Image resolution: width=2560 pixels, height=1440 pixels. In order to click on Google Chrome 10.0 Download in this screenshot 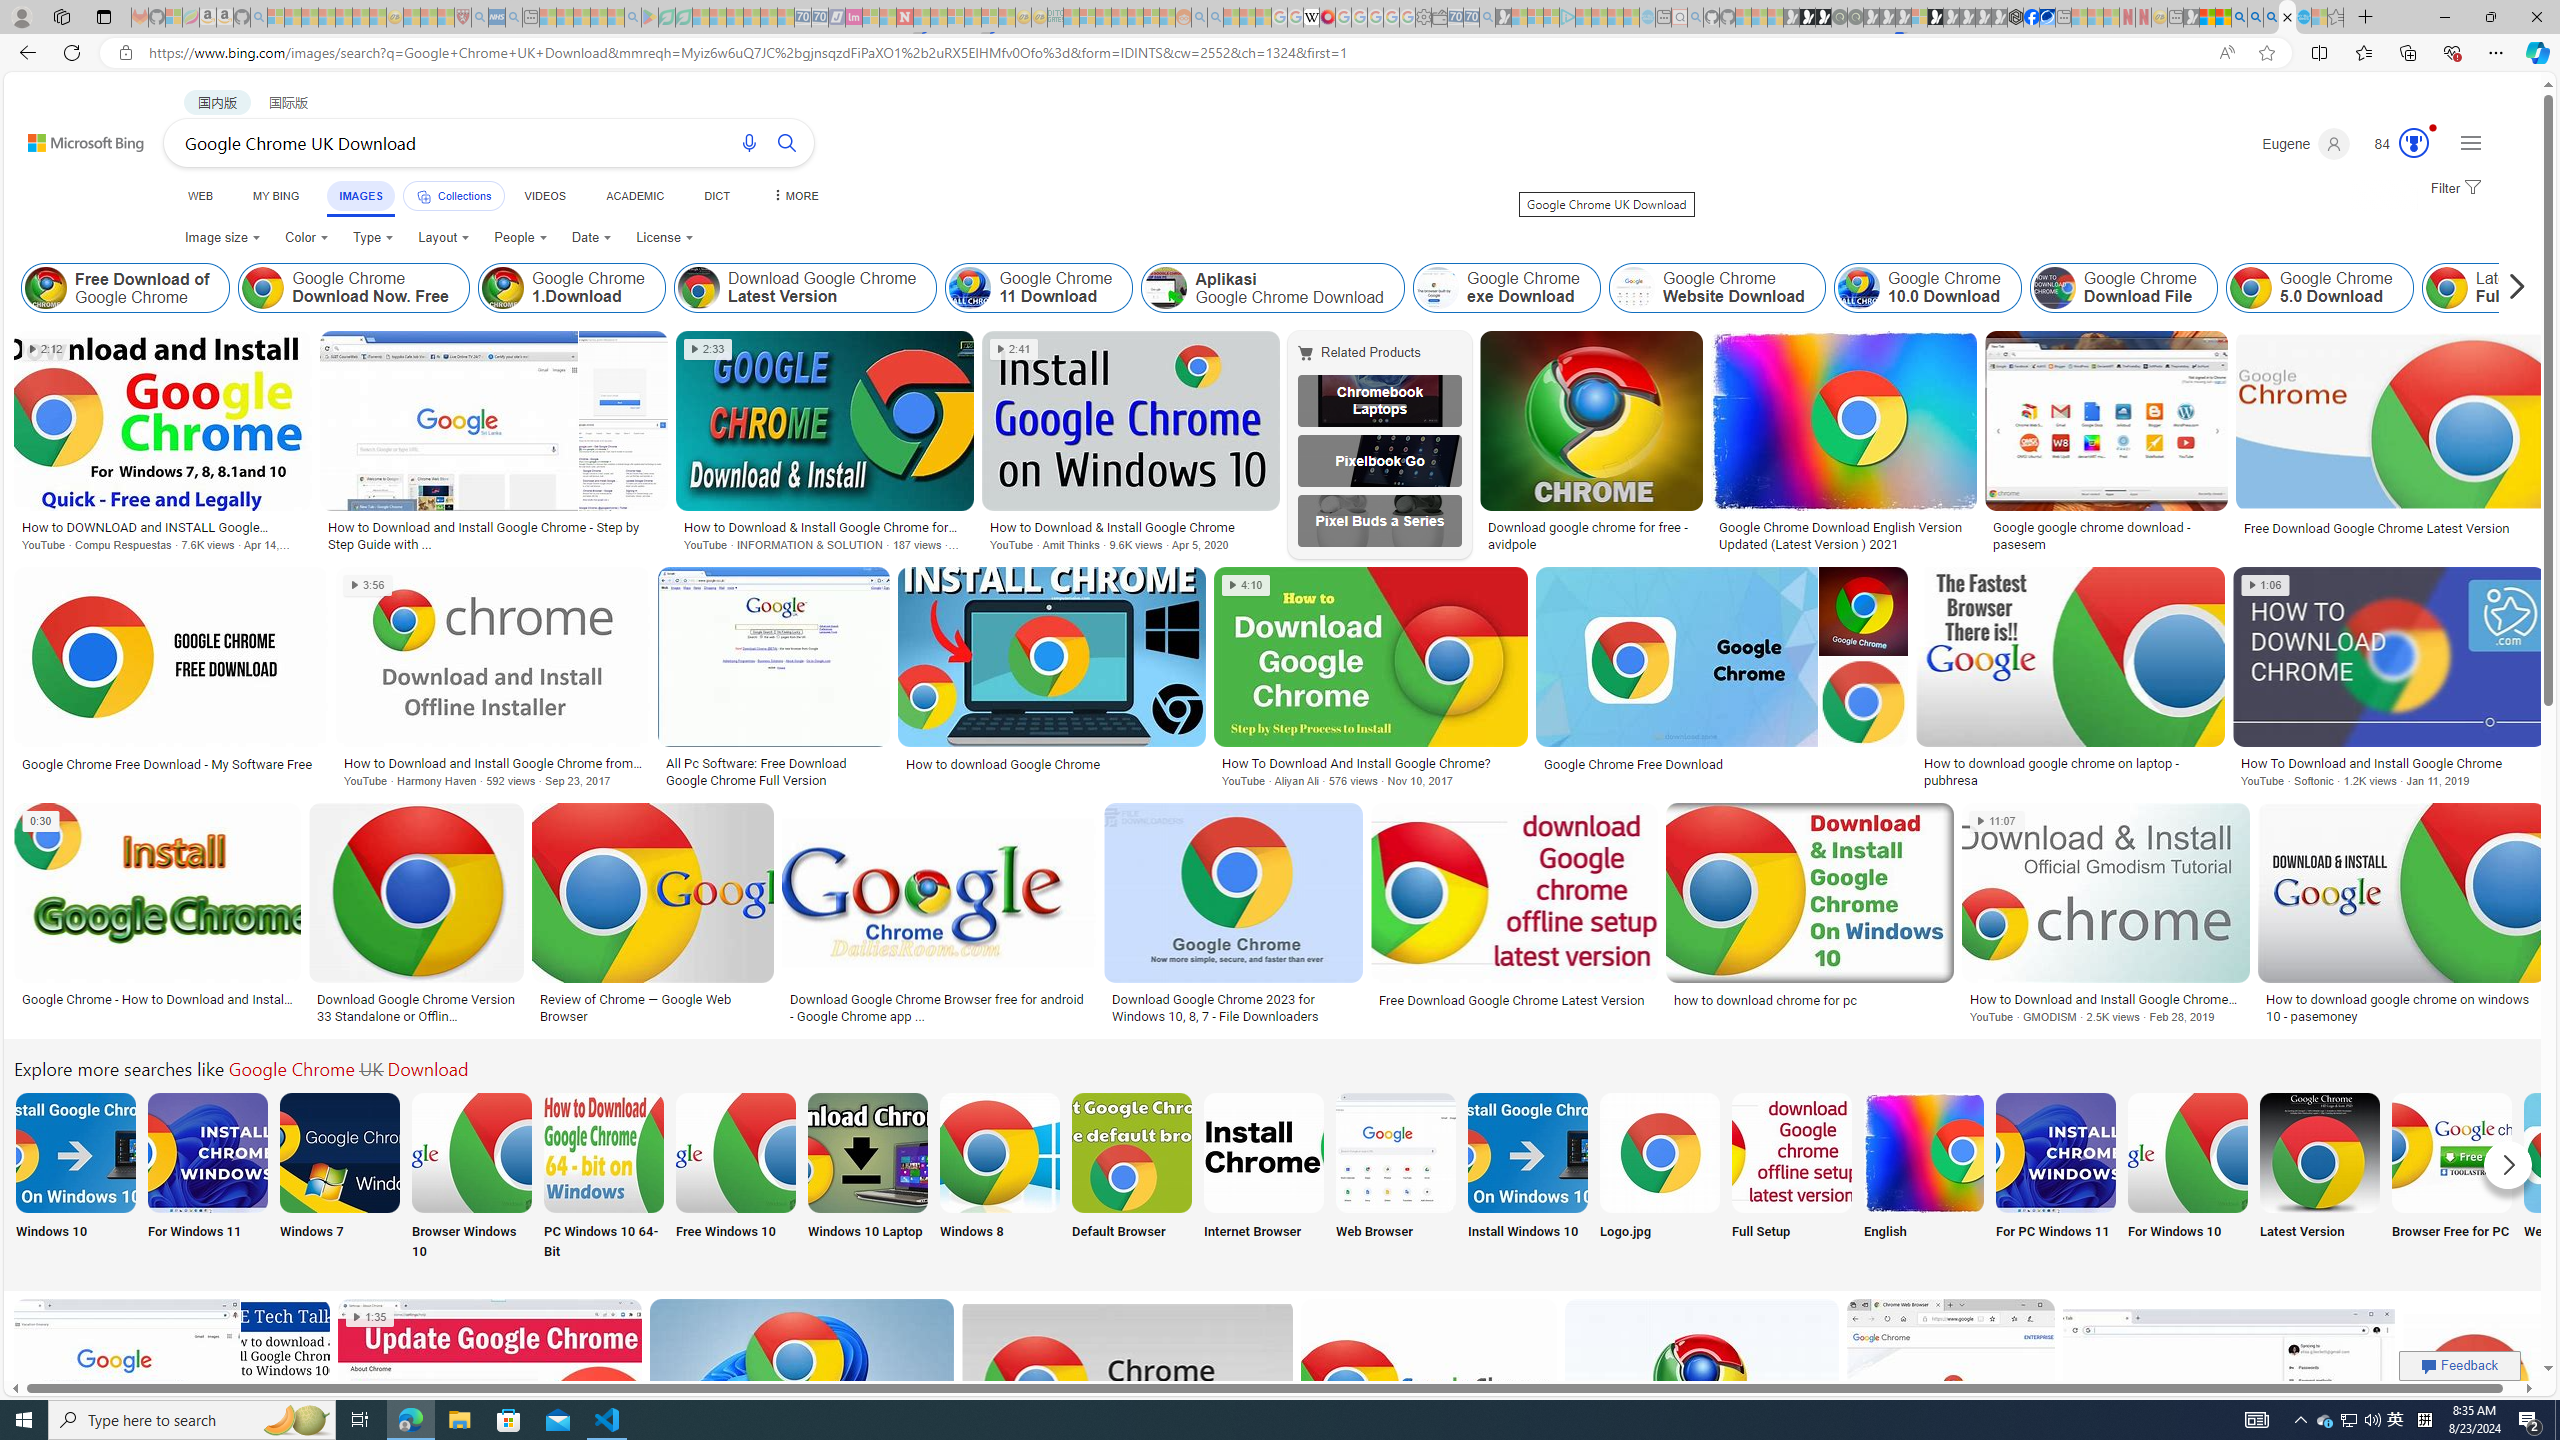, I will do `click(1858, 288)`.